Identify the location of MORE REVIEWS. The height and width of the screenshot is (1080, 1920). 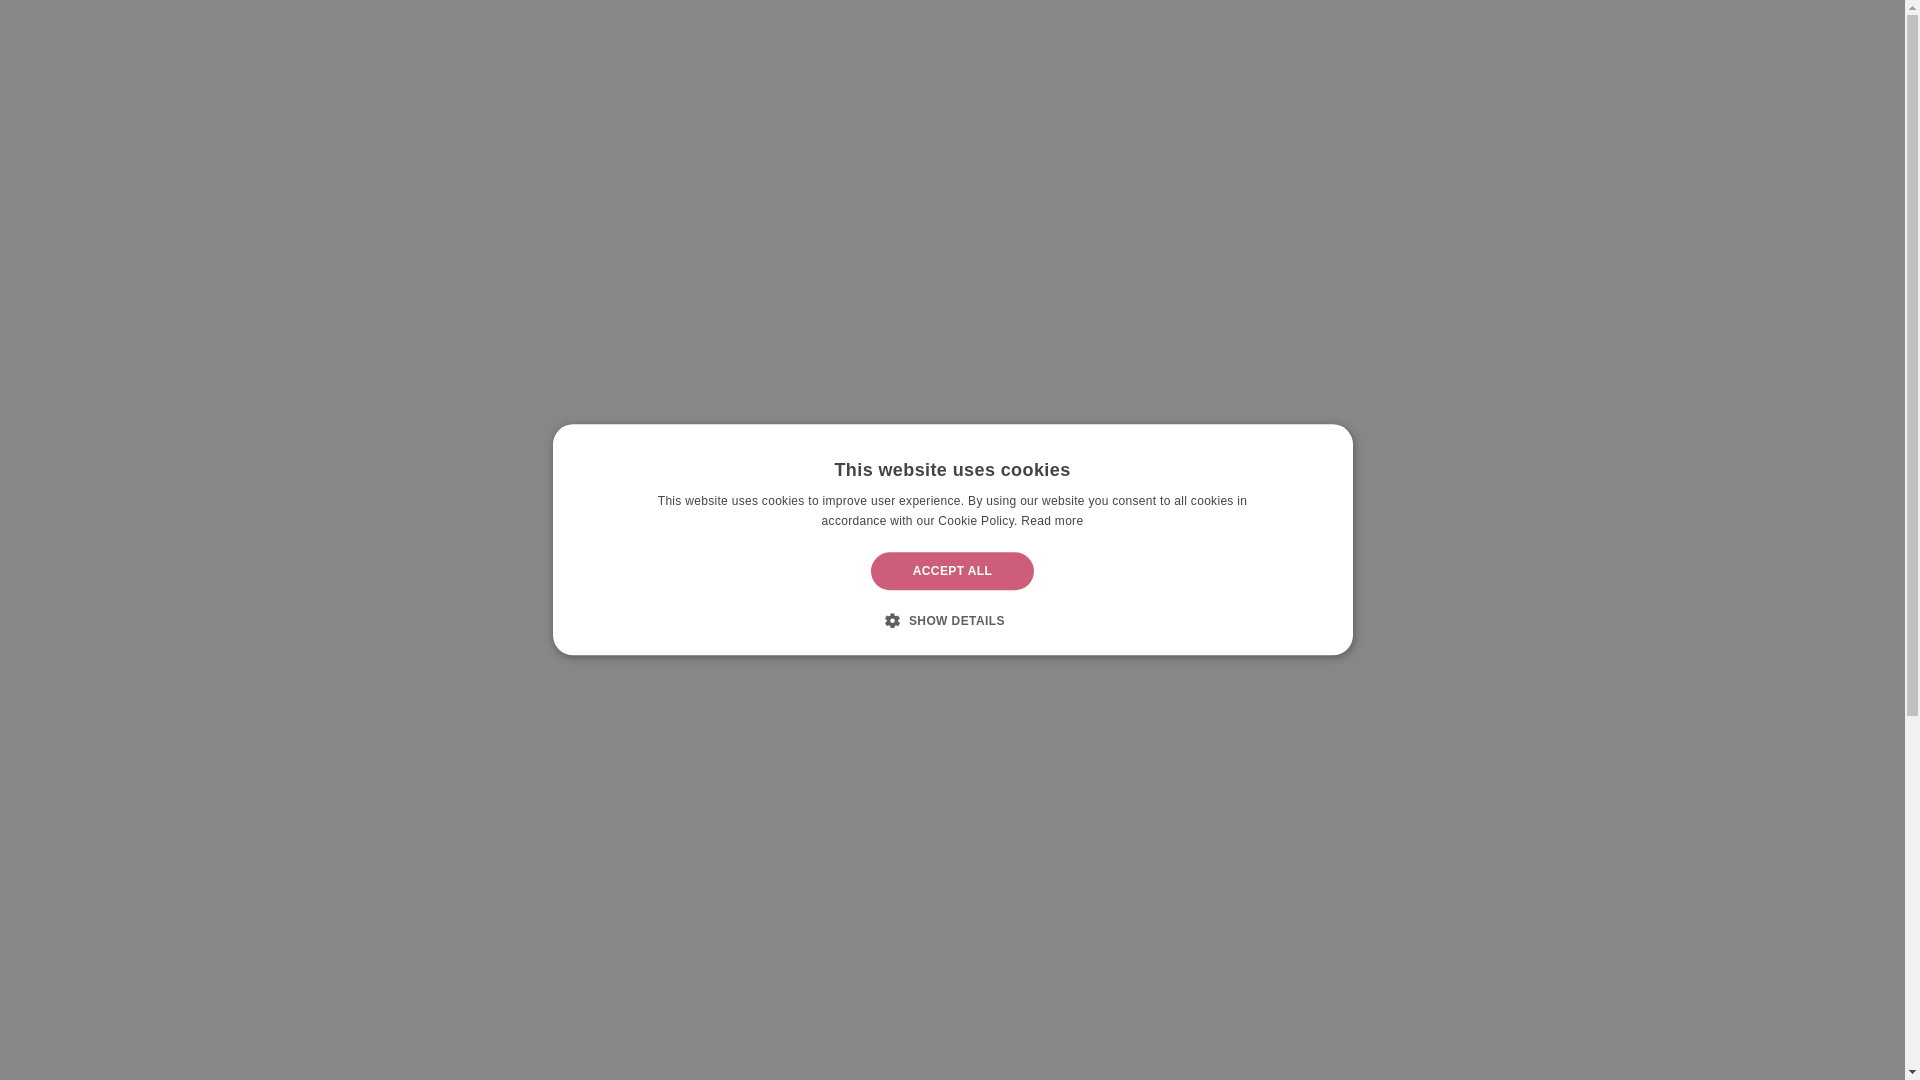
(951, 978).